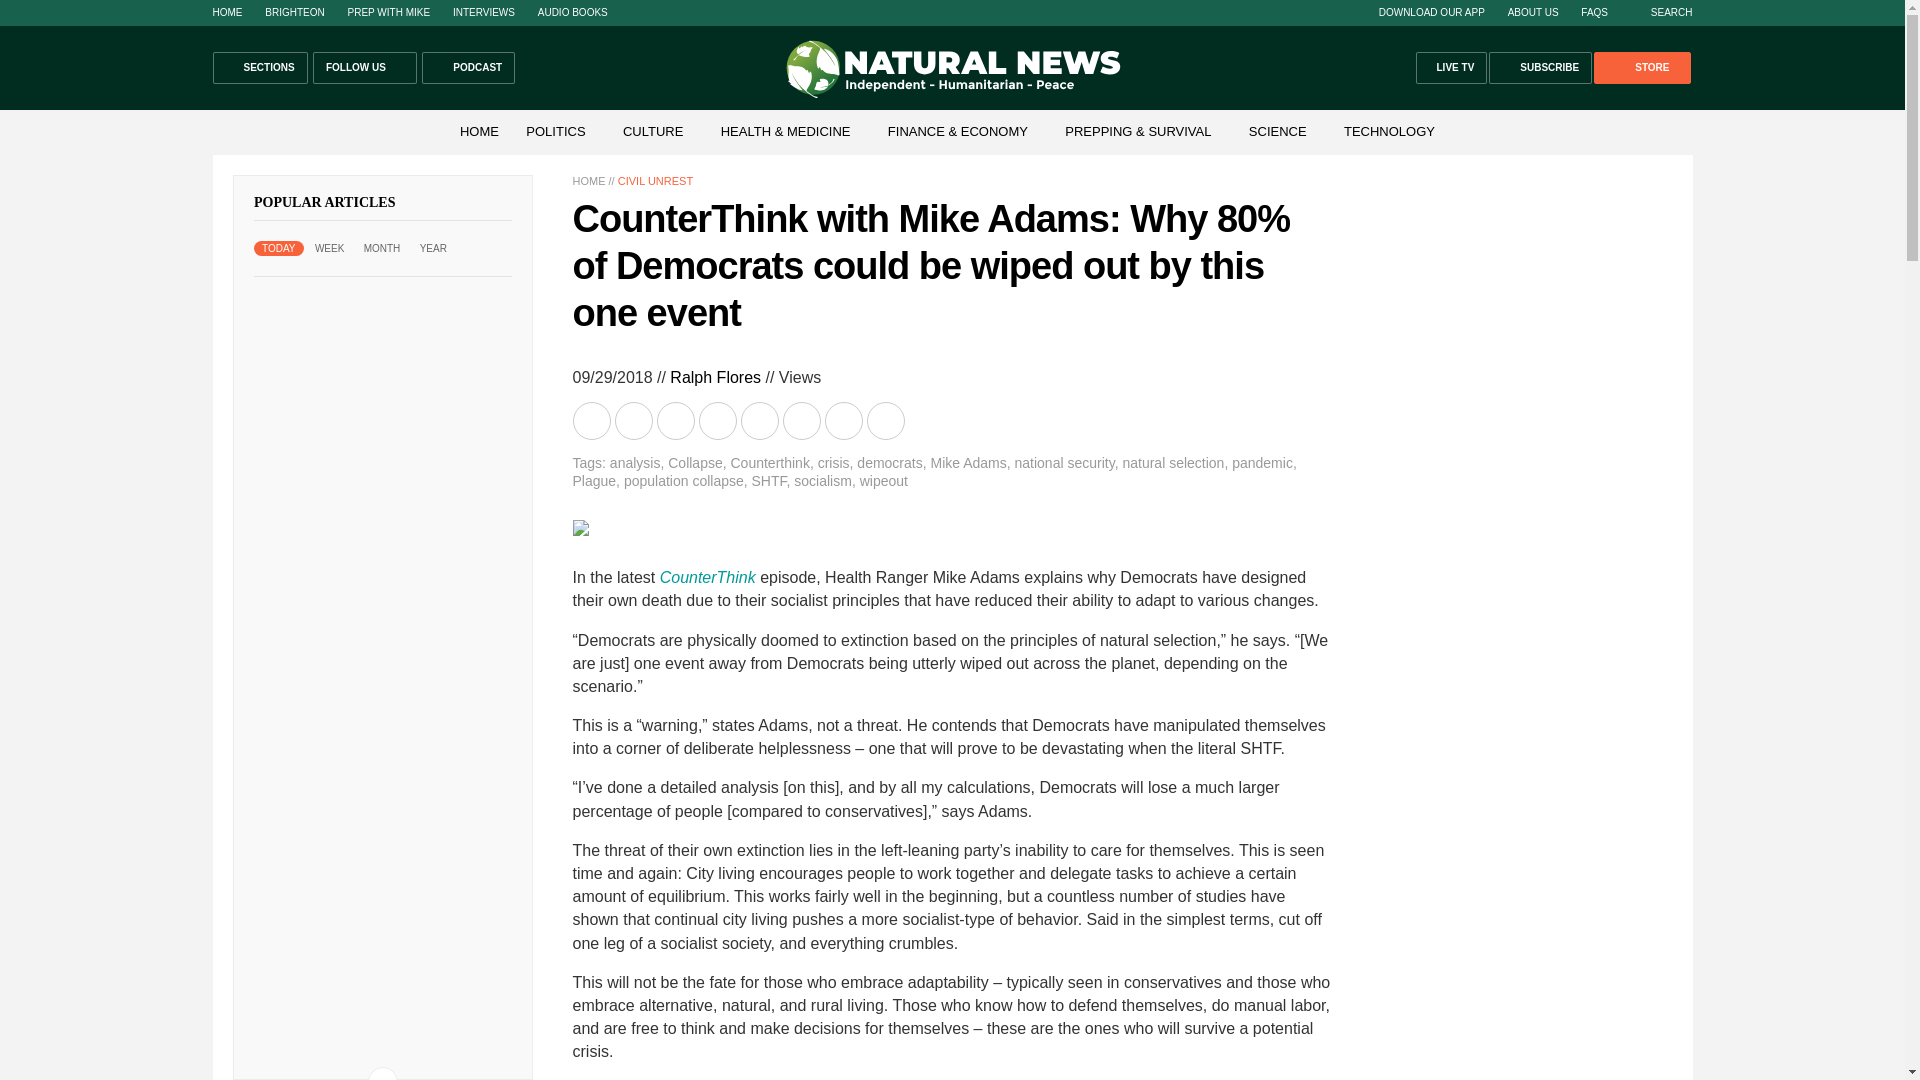  Describe the element at coordinates (1594, 12) in the screenshot. I see `FAQS` at that location.